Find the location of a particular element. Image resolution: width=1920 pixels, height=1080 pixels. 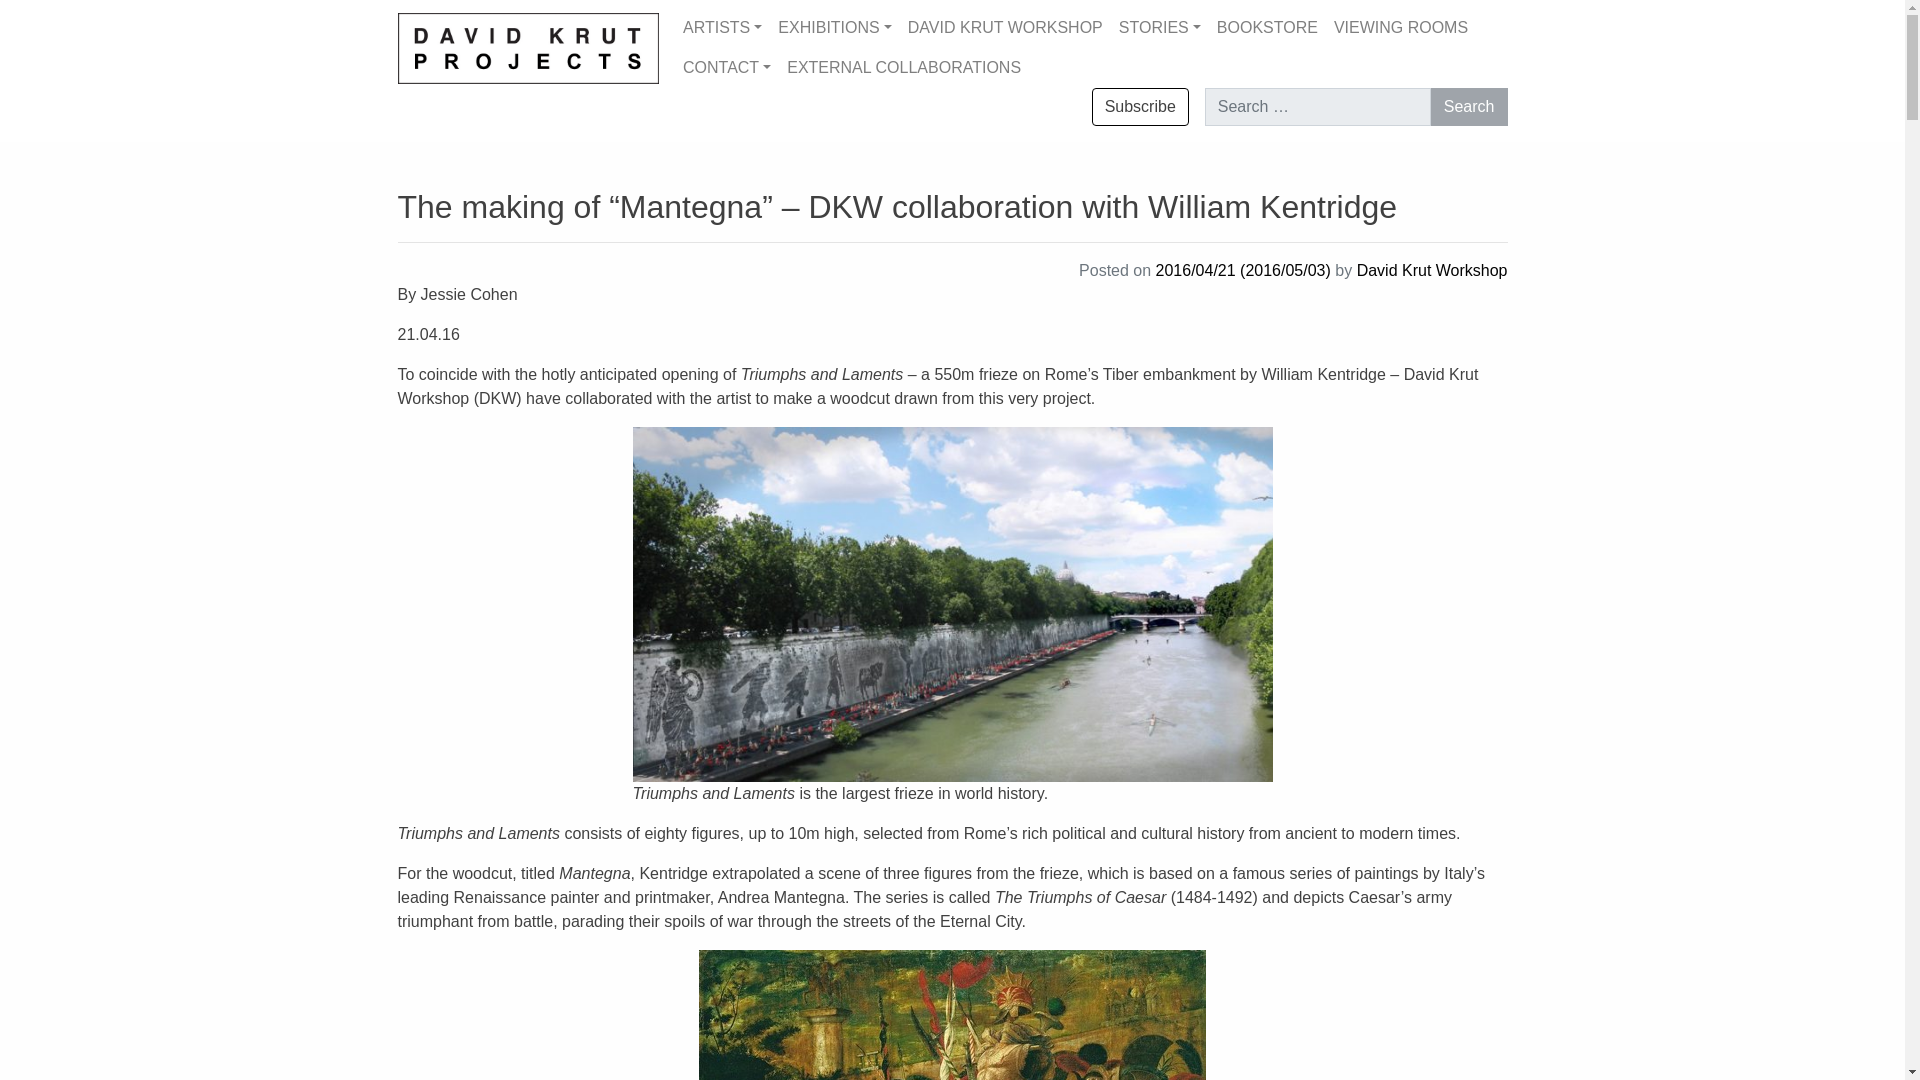

BOOKSTORE is located at coordinates (1268, 27).